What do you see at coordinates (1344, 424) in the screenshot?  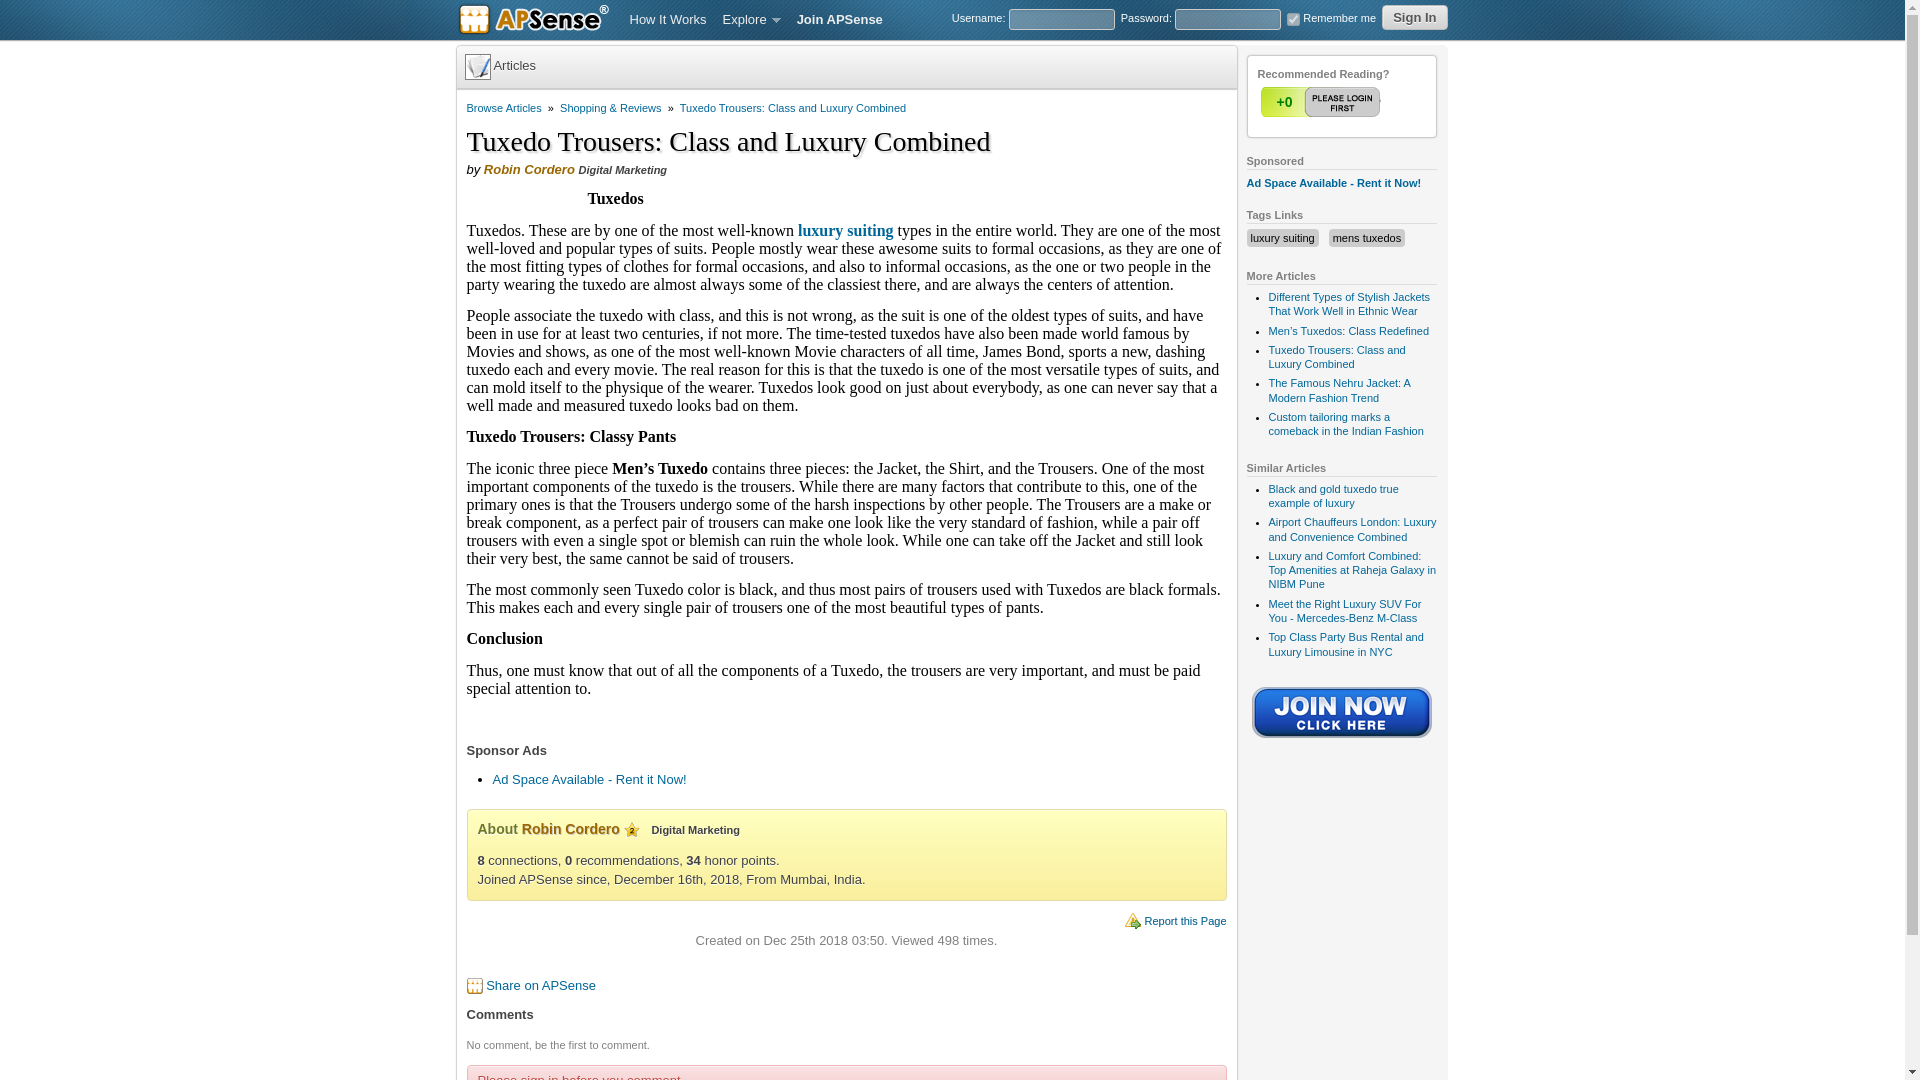 I see `Custom tailoring marks a comeback in the Indian Fashion` at bounding box center [1344, 424].